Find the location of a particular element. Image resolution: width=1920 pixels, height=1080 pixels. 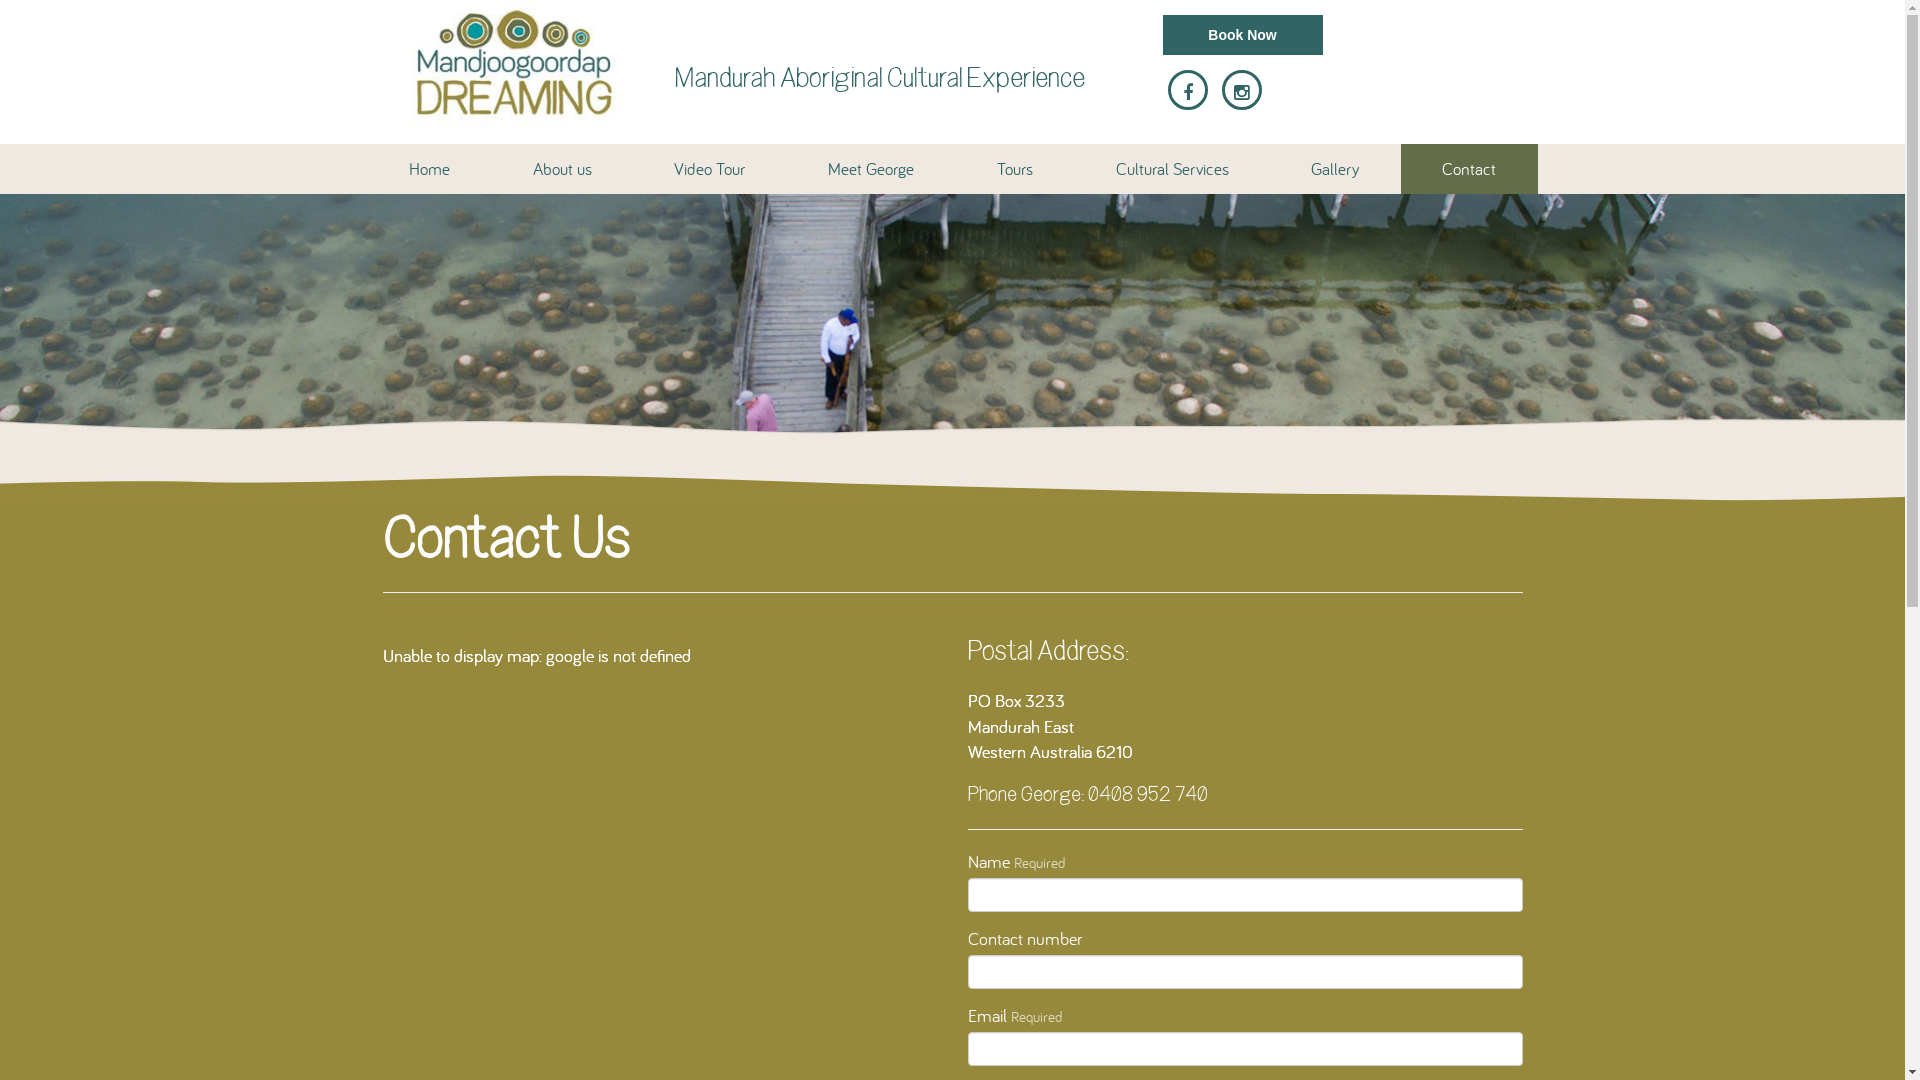

About us is located at coordinates (562, 169).